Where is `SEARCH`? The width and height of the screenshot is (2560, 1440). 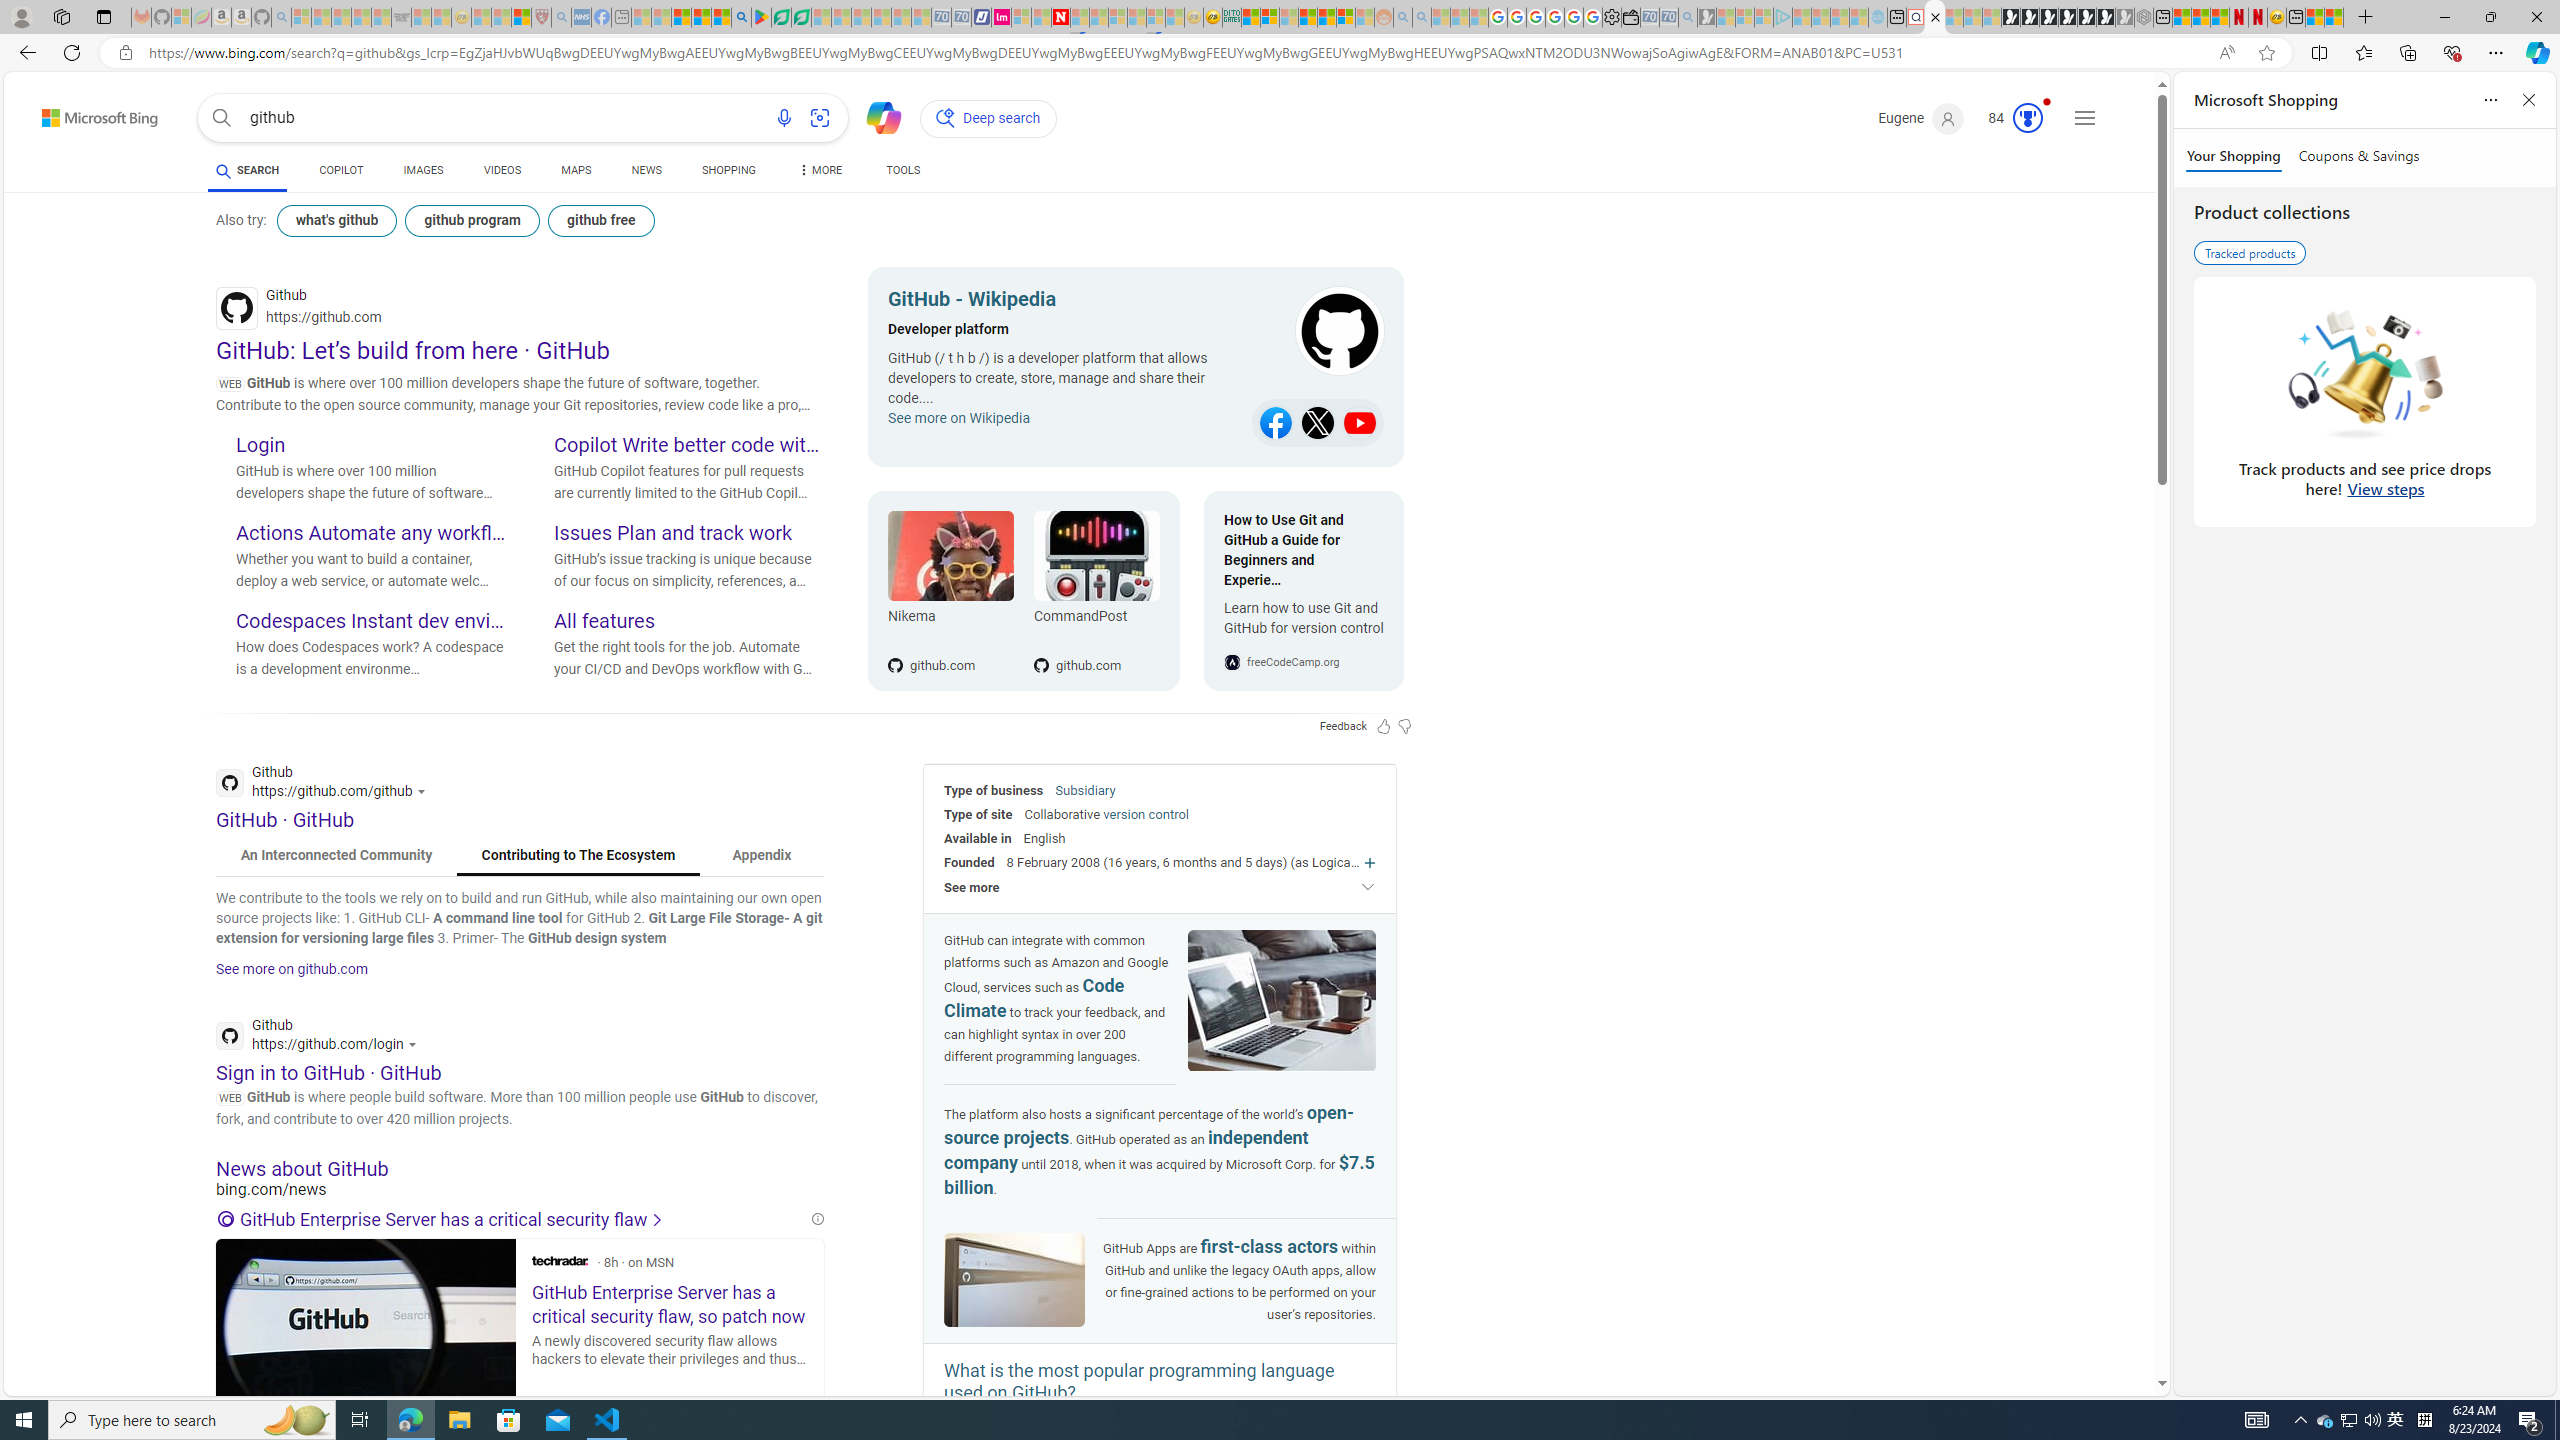
SEARCH is located at coordinates (246, 170).